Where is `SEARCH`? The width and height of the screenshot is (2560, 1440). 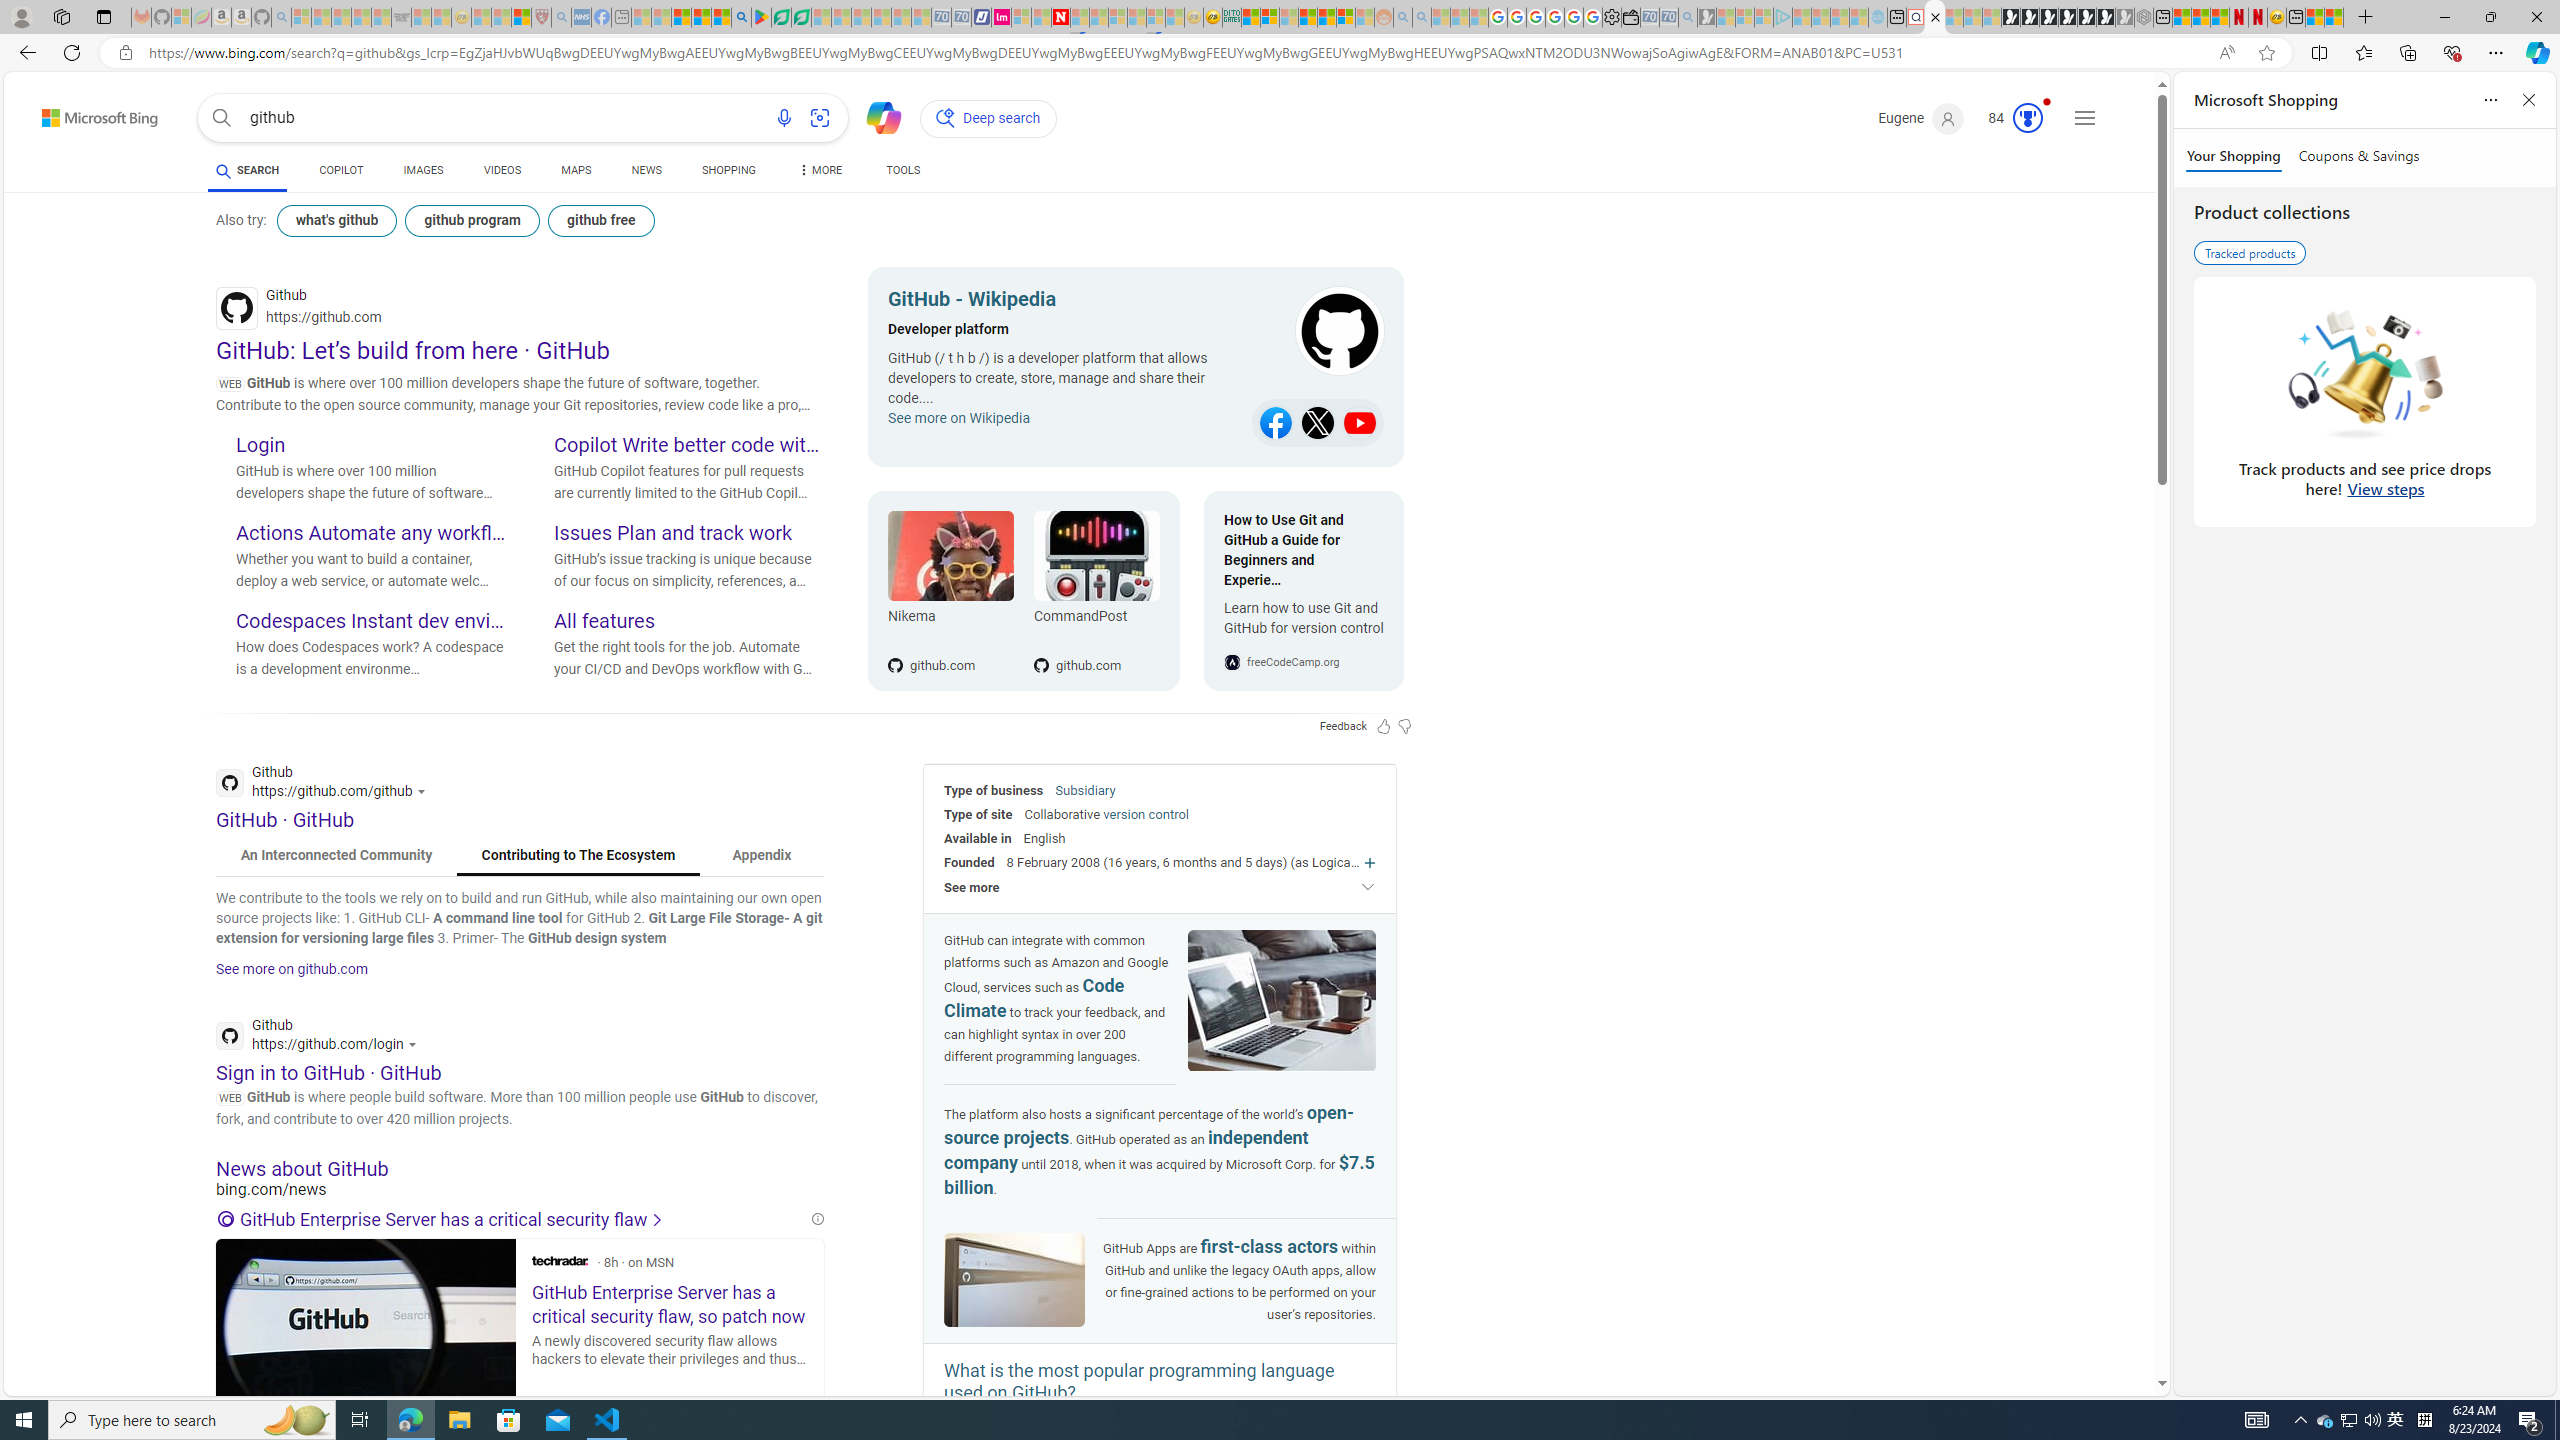
SEARCH is located at coordinates (246, 170).